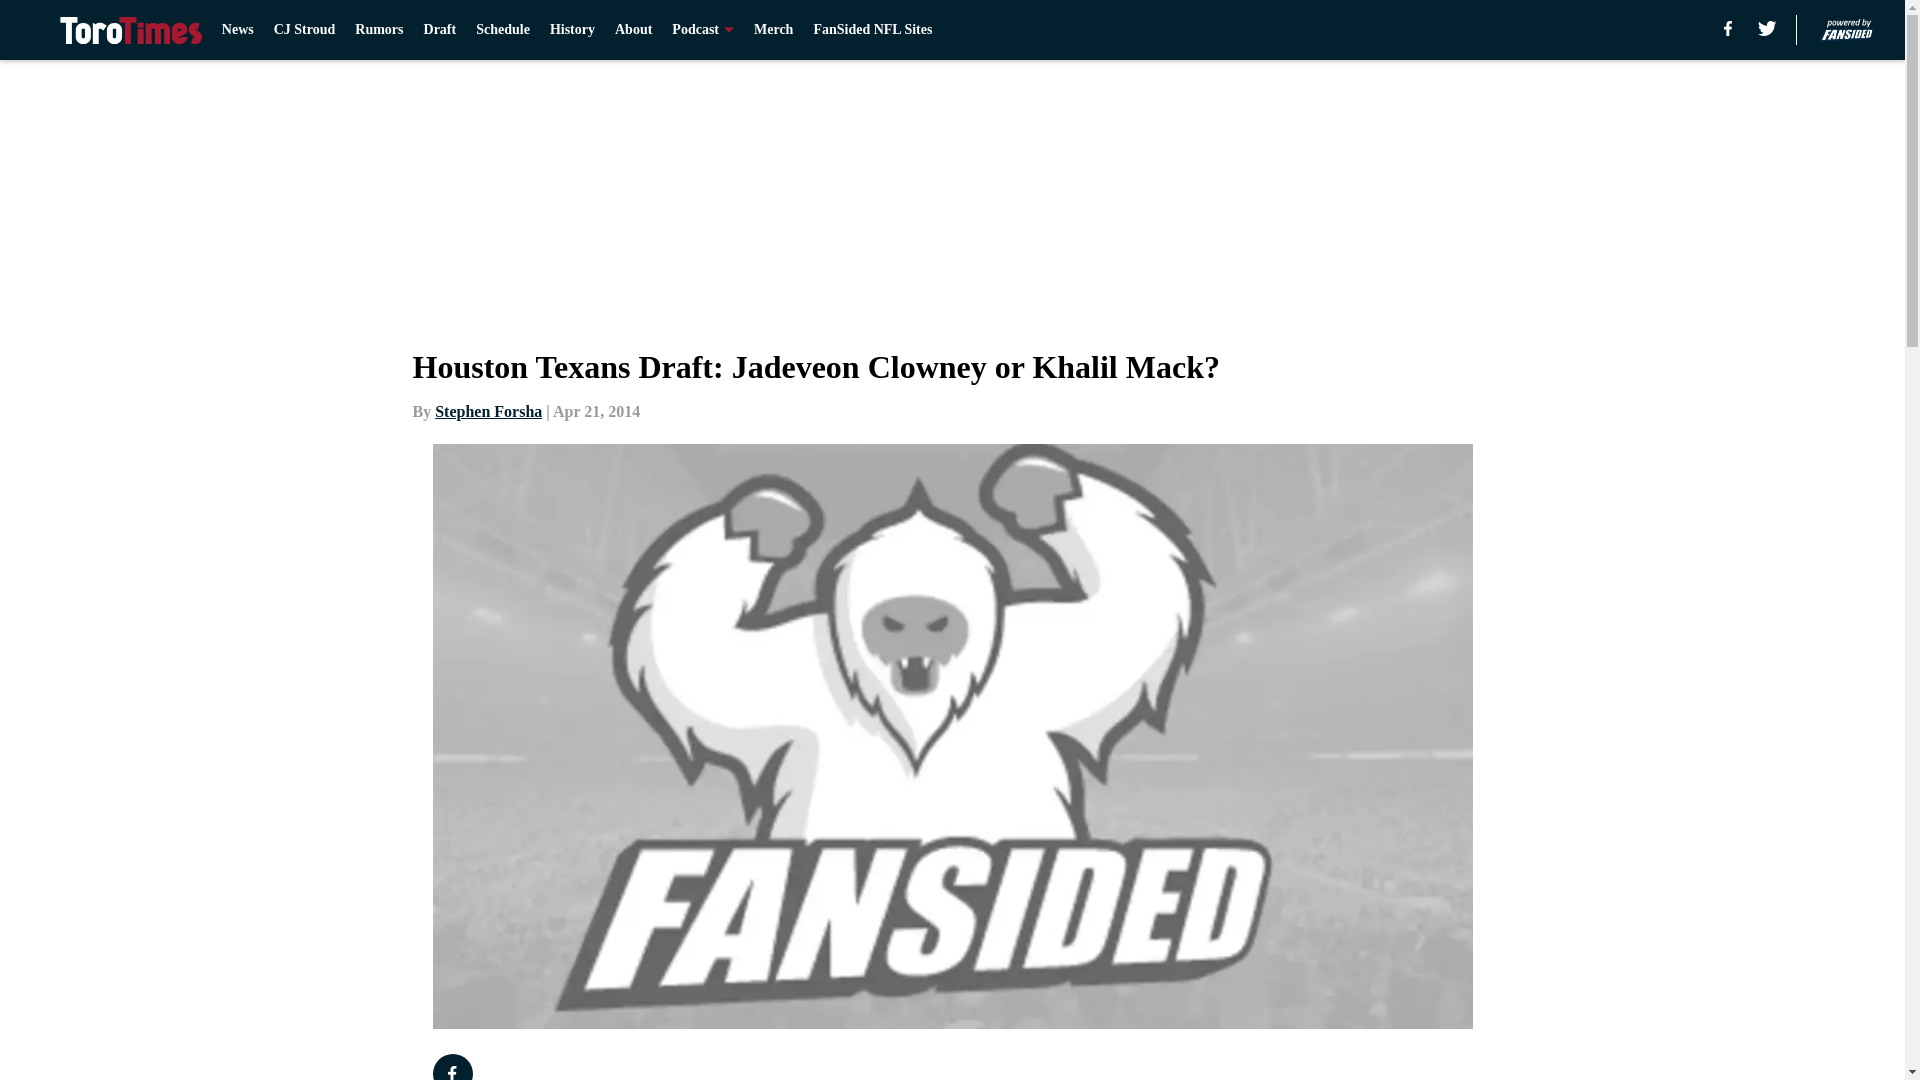 This screenshot has height=1080, width=1920. What do you see at coordinates (379, 30) in the screenshot?
I see `Rumors` at bounding box center [379, 30].